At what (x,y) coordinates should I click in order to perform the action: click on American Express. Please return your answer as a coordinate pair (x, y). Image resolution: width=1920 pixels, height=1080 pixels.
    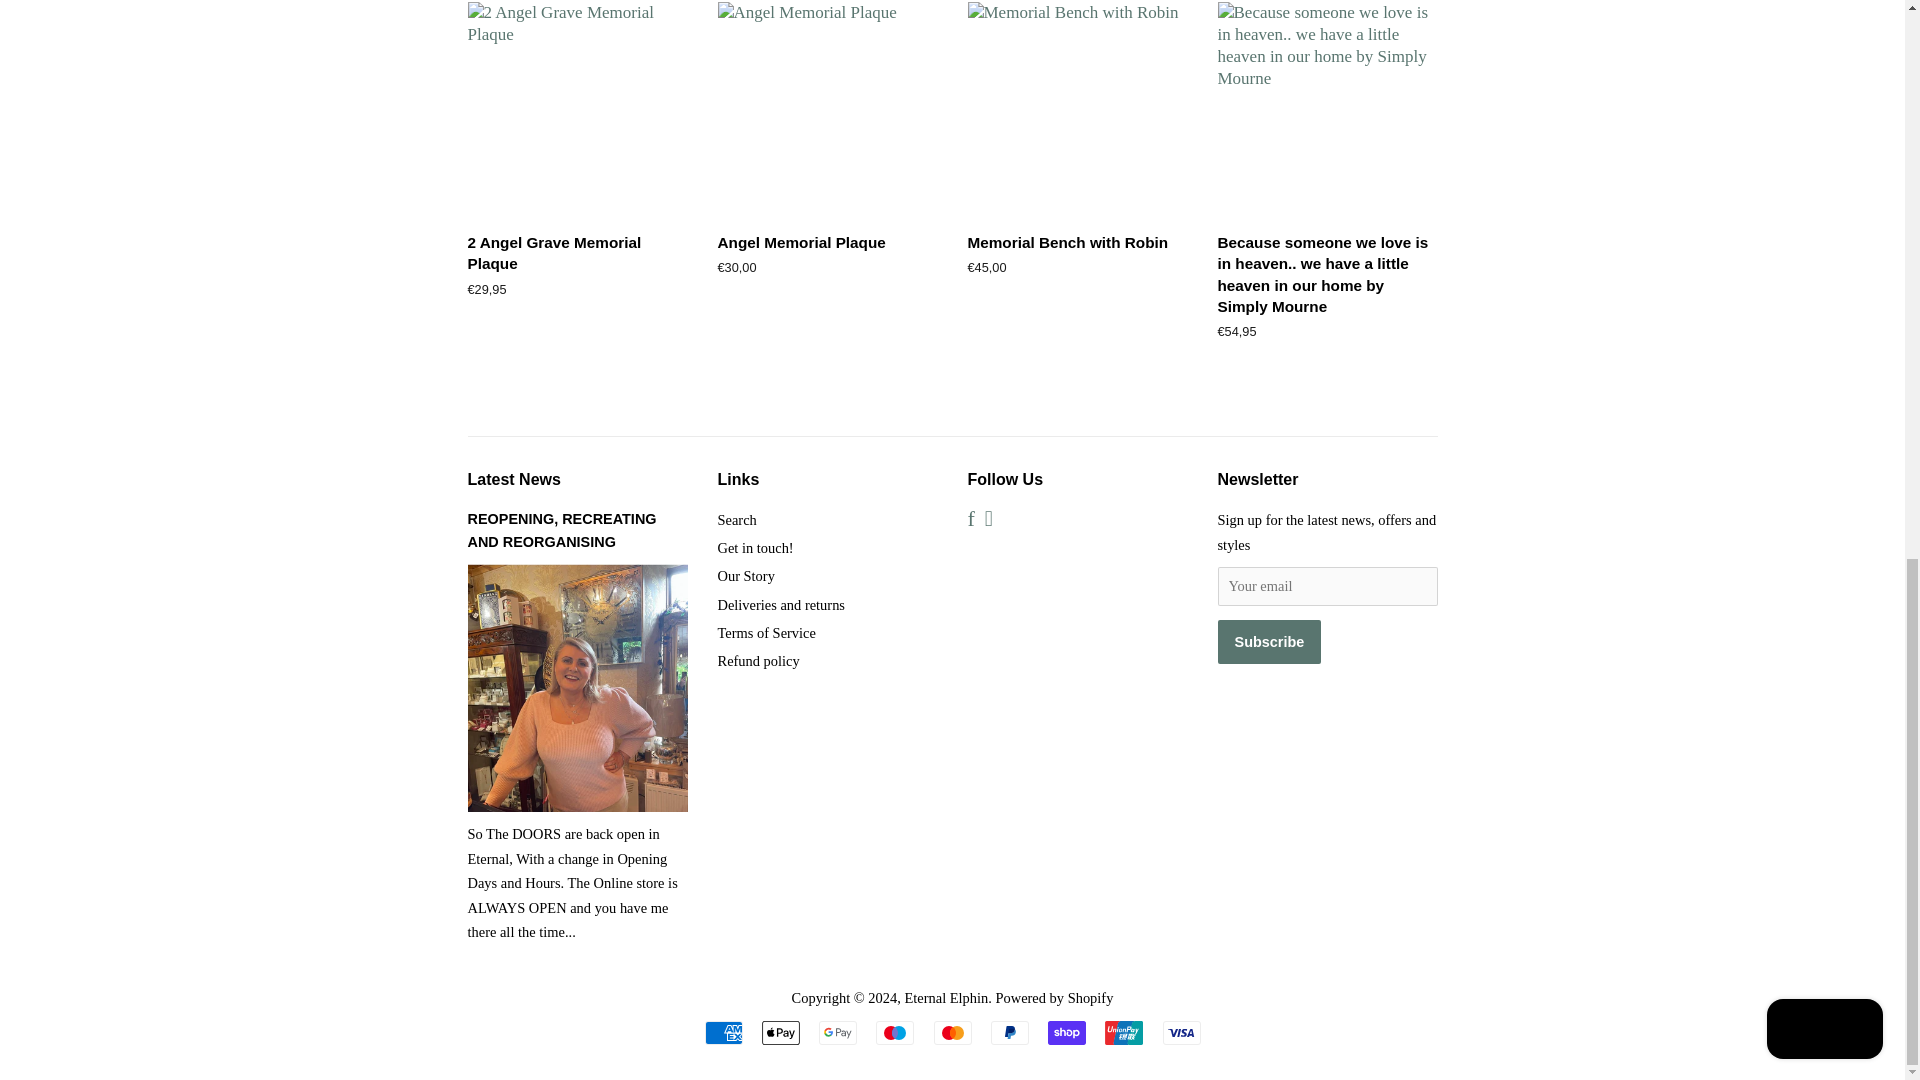
    Looking at the image, I should click on (722, 1032).